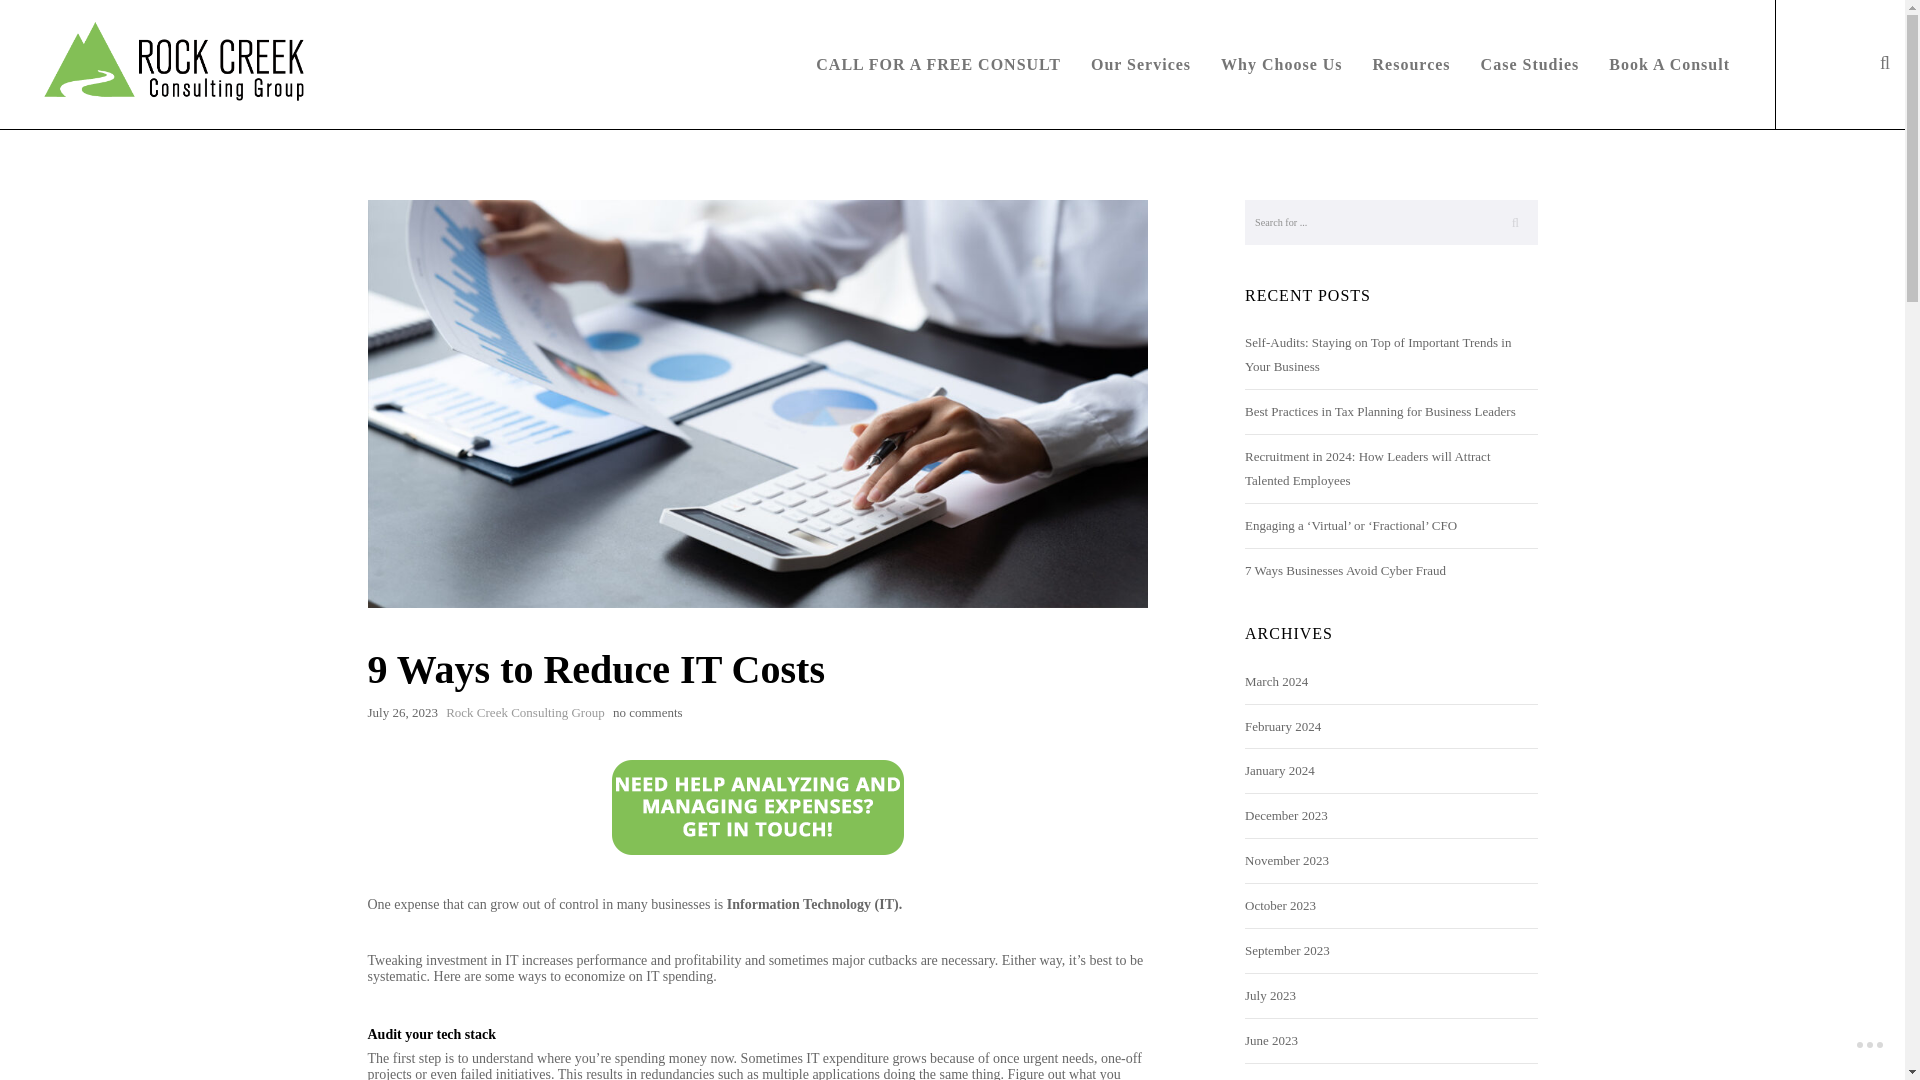 The image size is (1920, 1080). What do you see at coordinates (1281, 64) in the screenshot?
I see `Why Choose Us` at bounding box center [1281, 64].